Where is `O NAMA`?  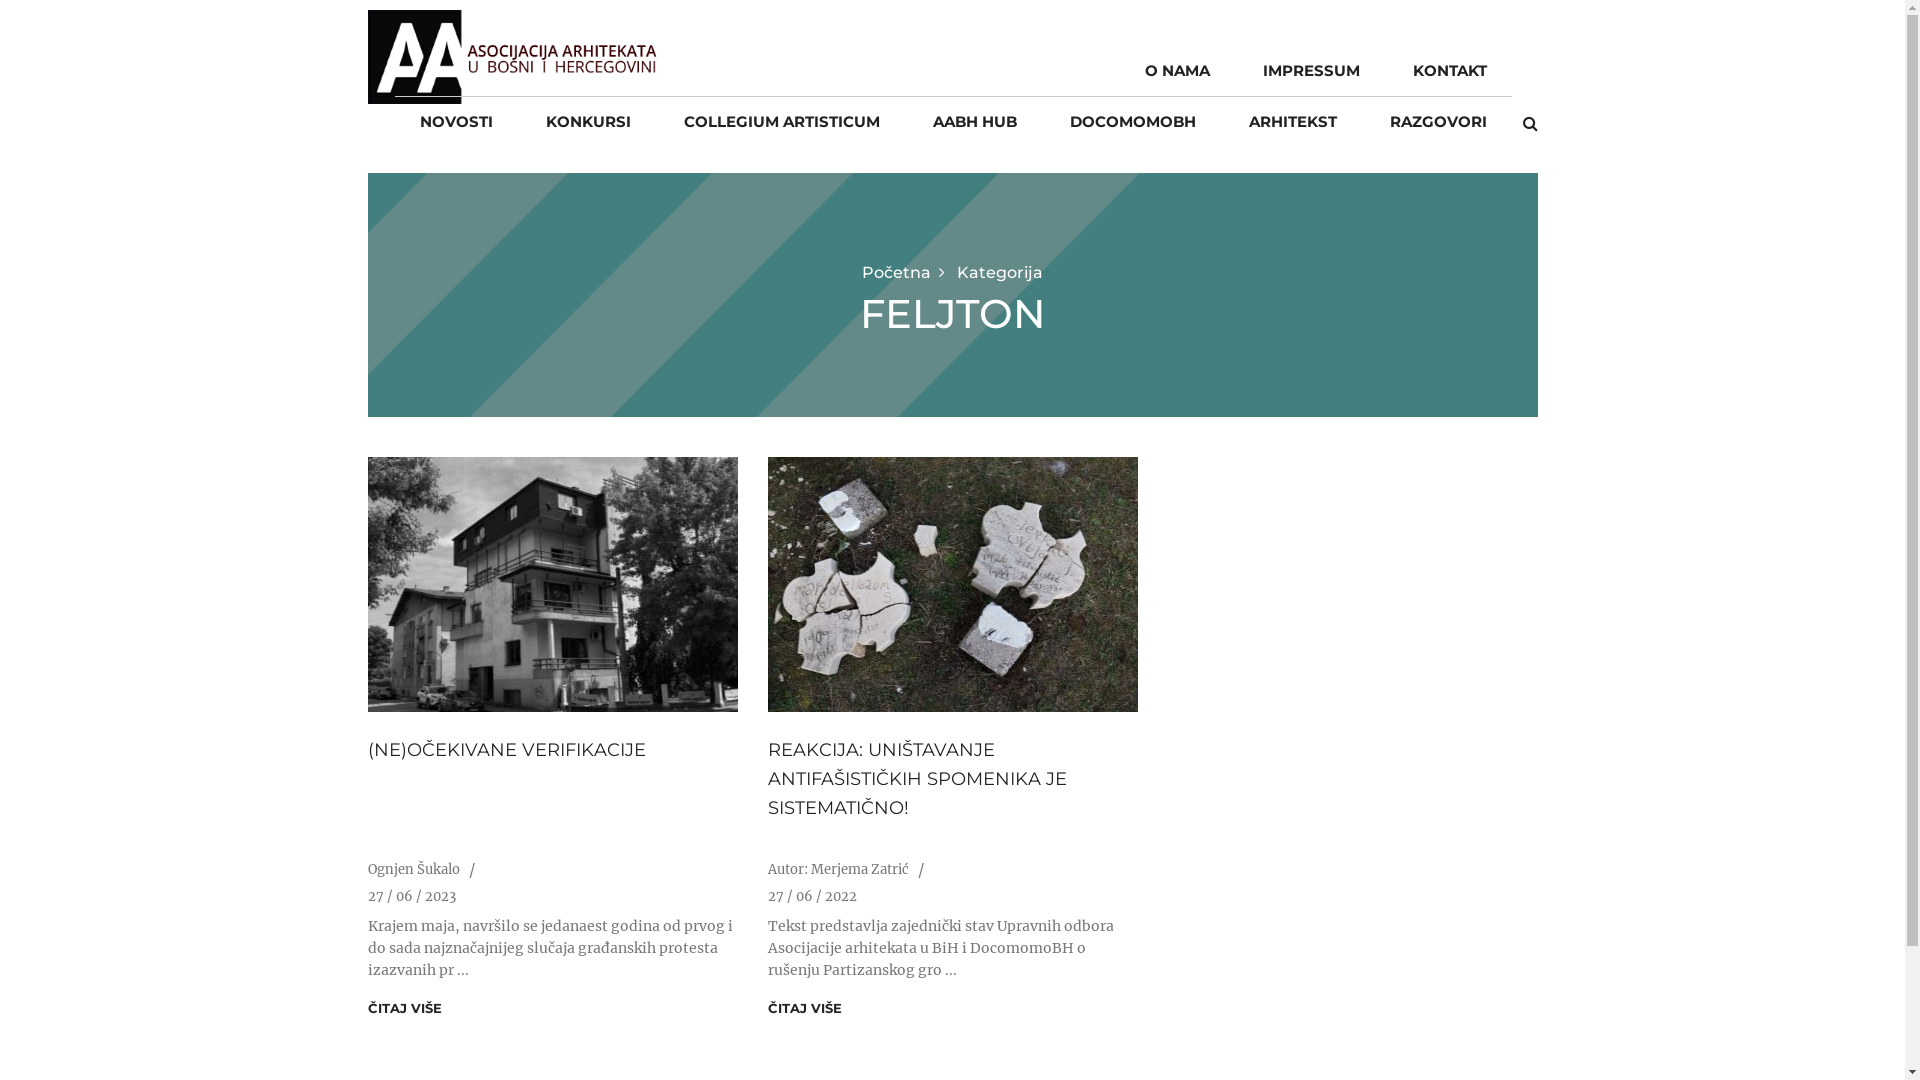
O NAMA is located at coordinates (1176, 71).